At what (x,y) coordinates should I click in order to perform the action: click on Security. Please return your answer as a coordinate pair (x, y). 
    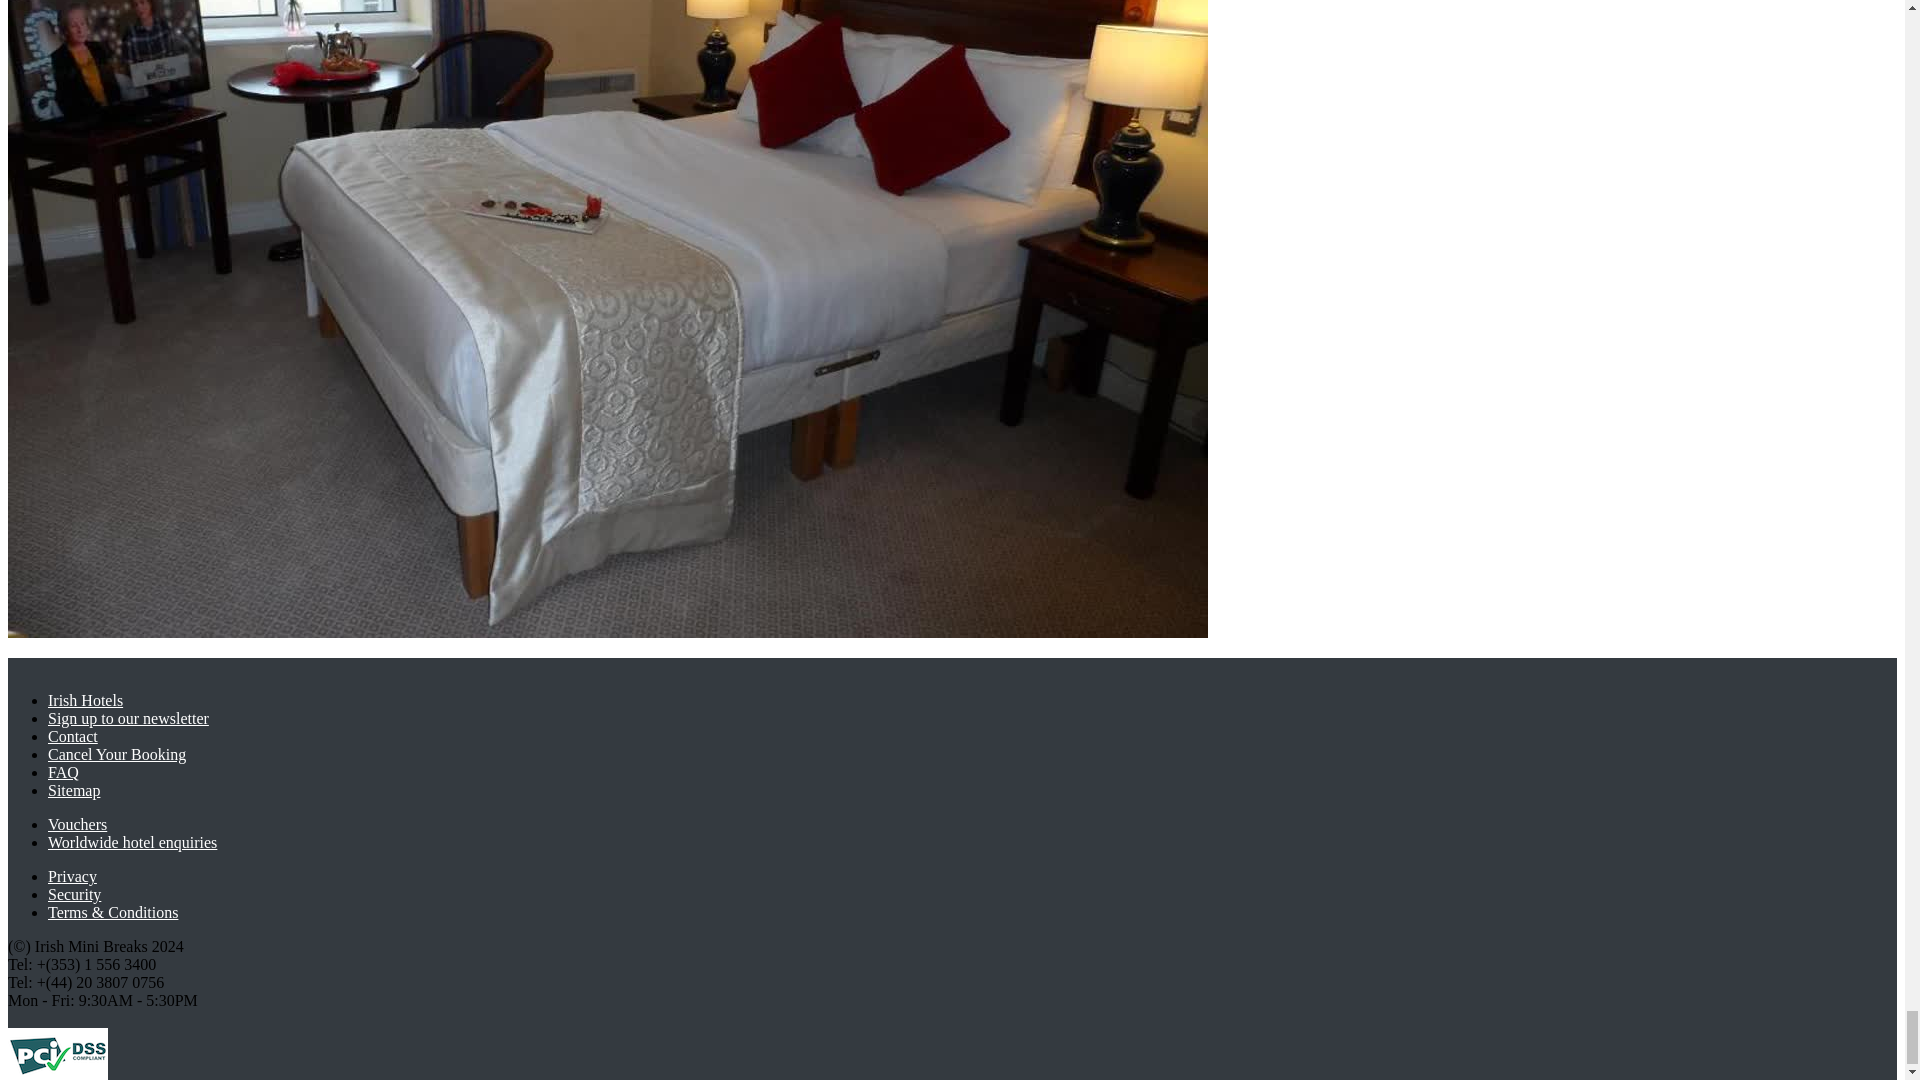
    Looking at the image, I should click on (74, 894).